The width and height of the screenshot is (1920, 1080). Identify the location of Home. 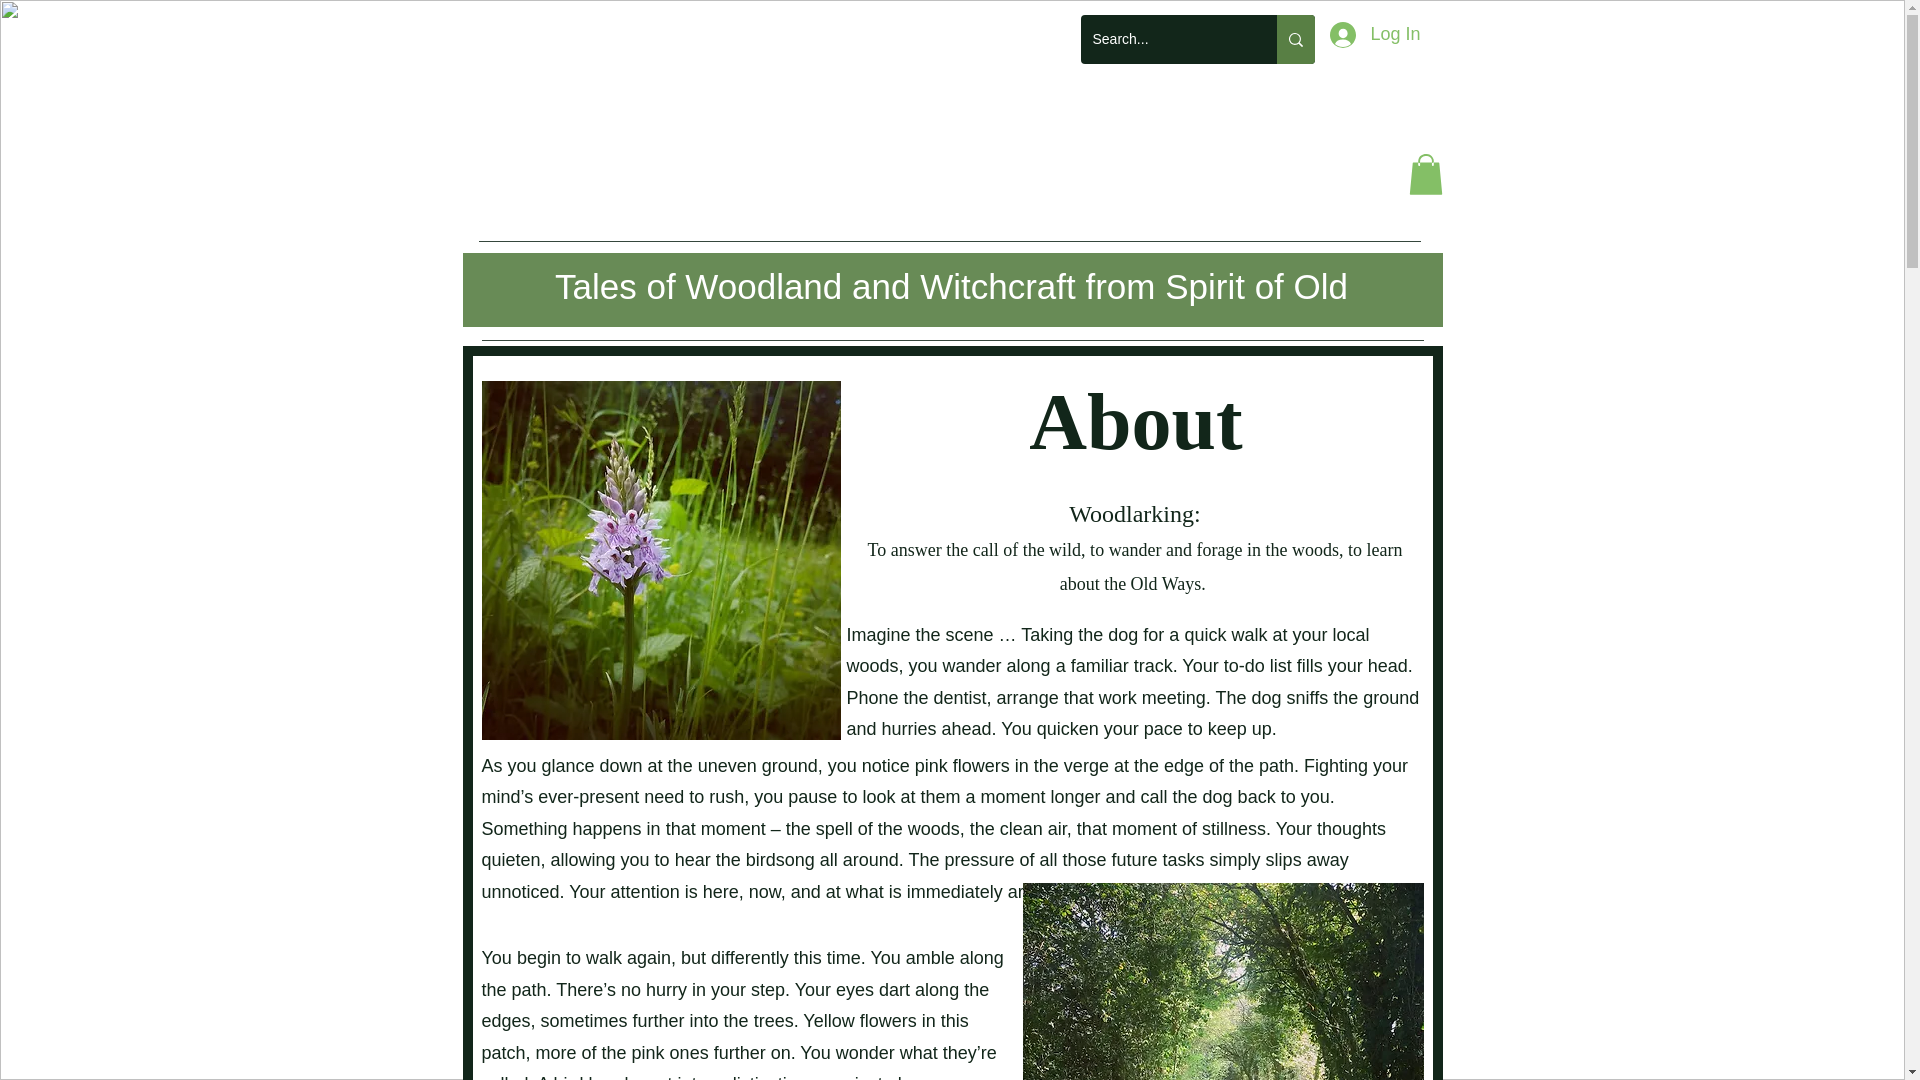
(550, 202).